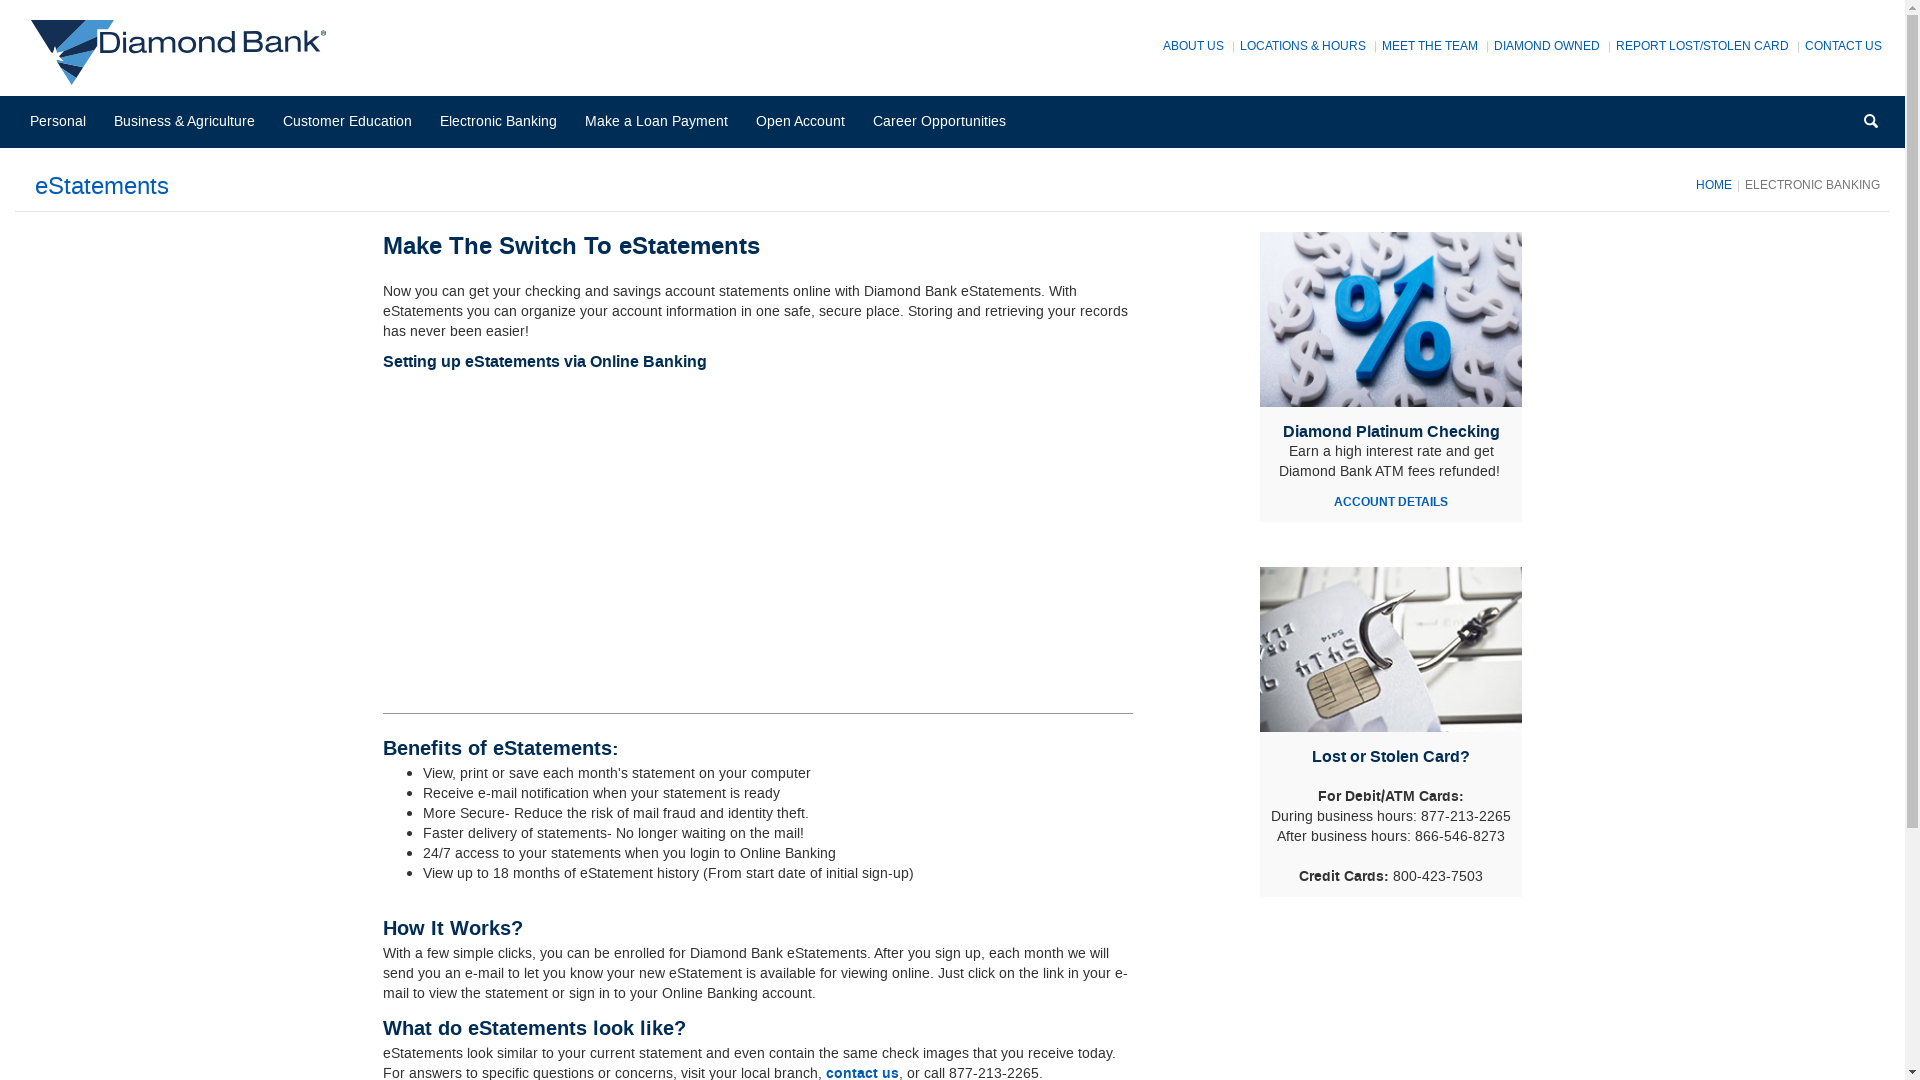 Image resolution: width=1920 pixels, height=1080 pixels. Describe the element at coordinates (663, 122) in the screenshot. I see `Make a Loan Payment` at that location.